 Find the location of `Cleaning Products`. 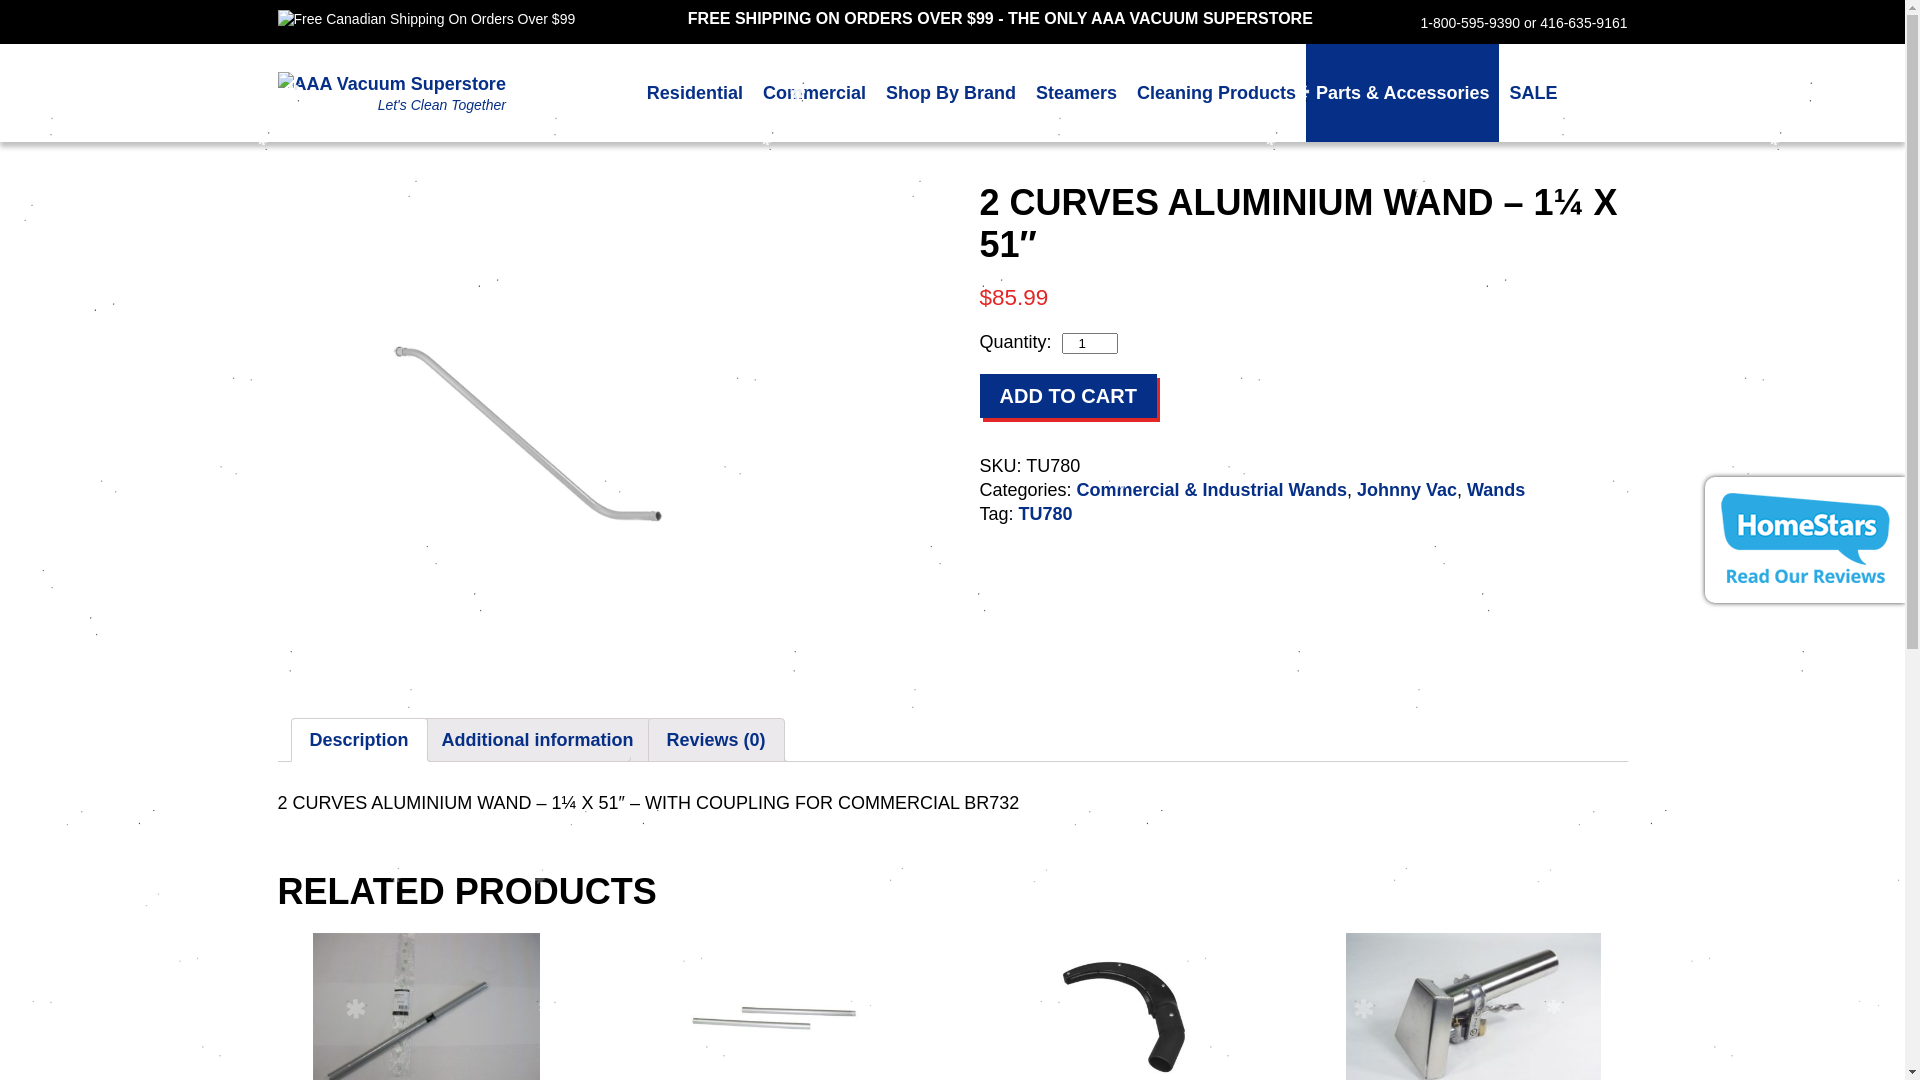

Cleaning Products is located at coordinates (1216, 93).